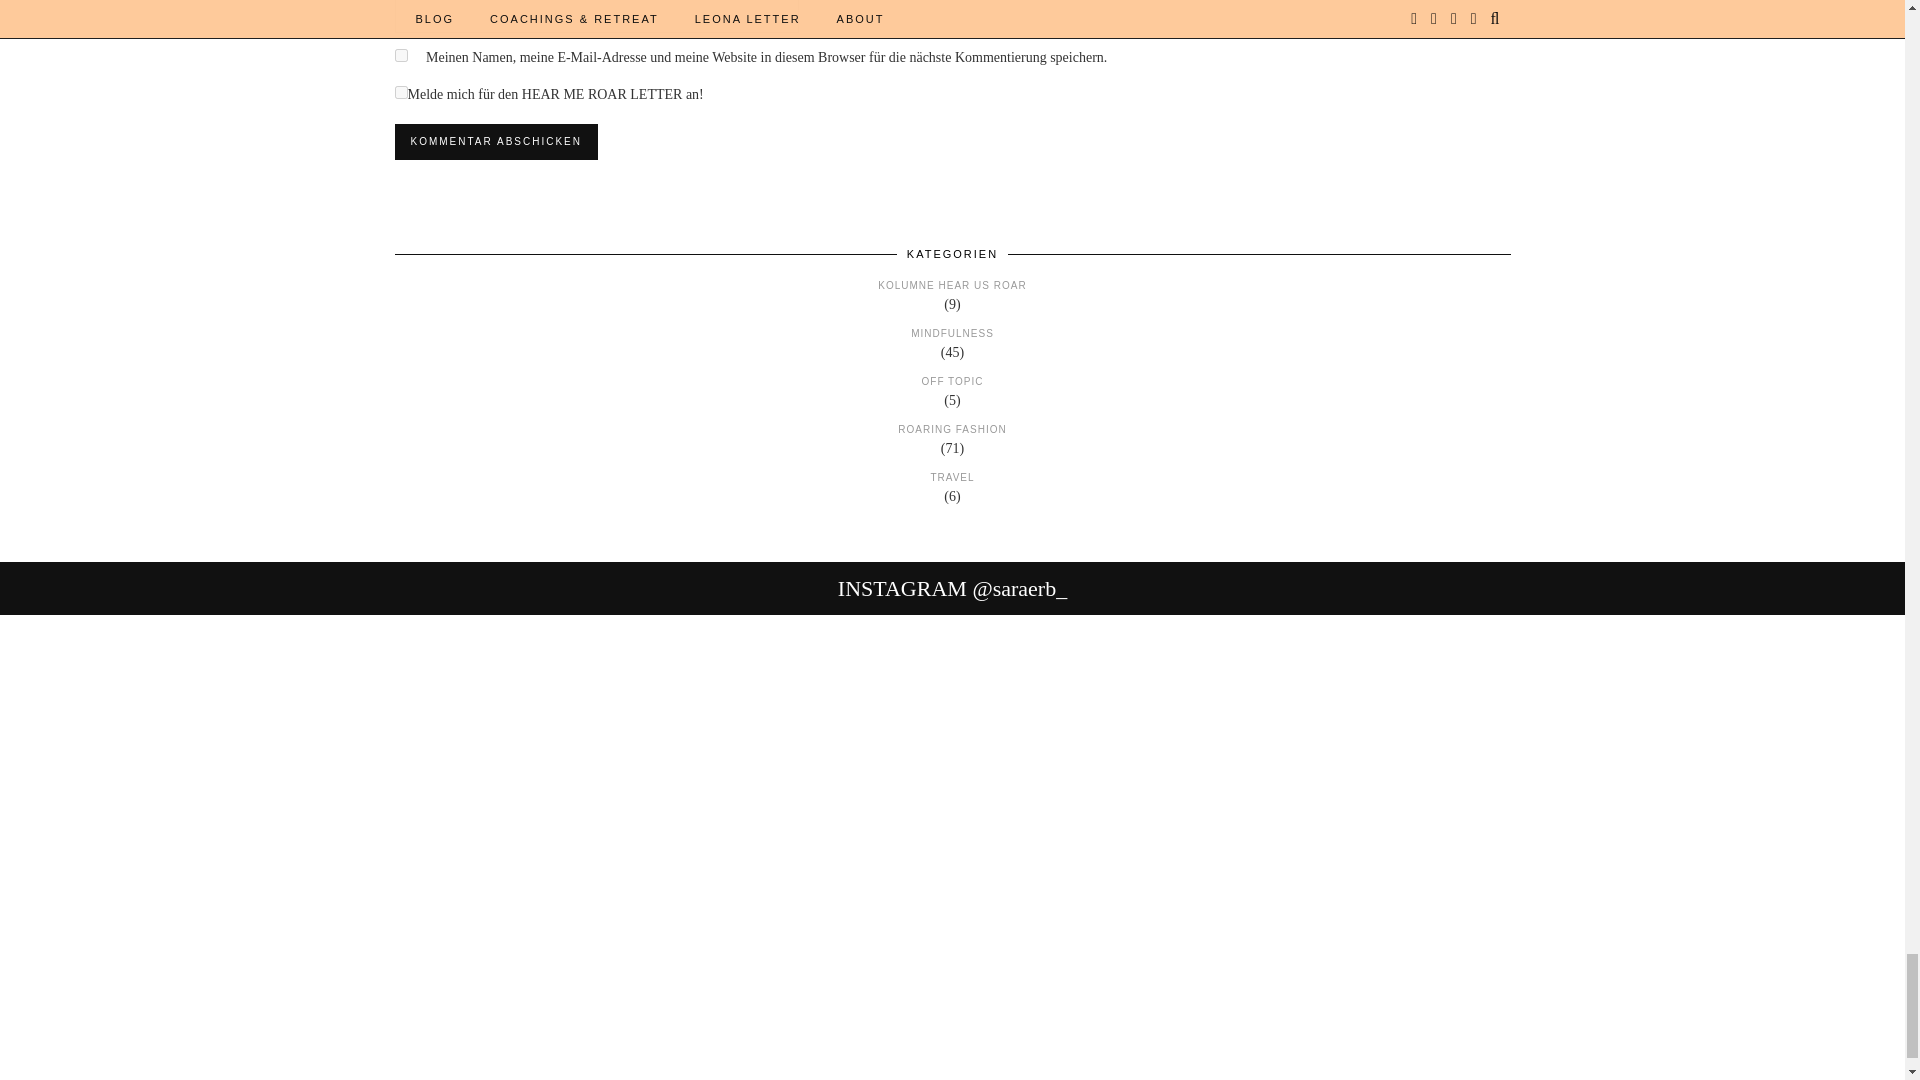 Image resolution: width=1920 pixels, height=1080 pixels. What do you see at coordinates (400, 92) in the screenshot?
I see `1` at bounding box center [400, 92].